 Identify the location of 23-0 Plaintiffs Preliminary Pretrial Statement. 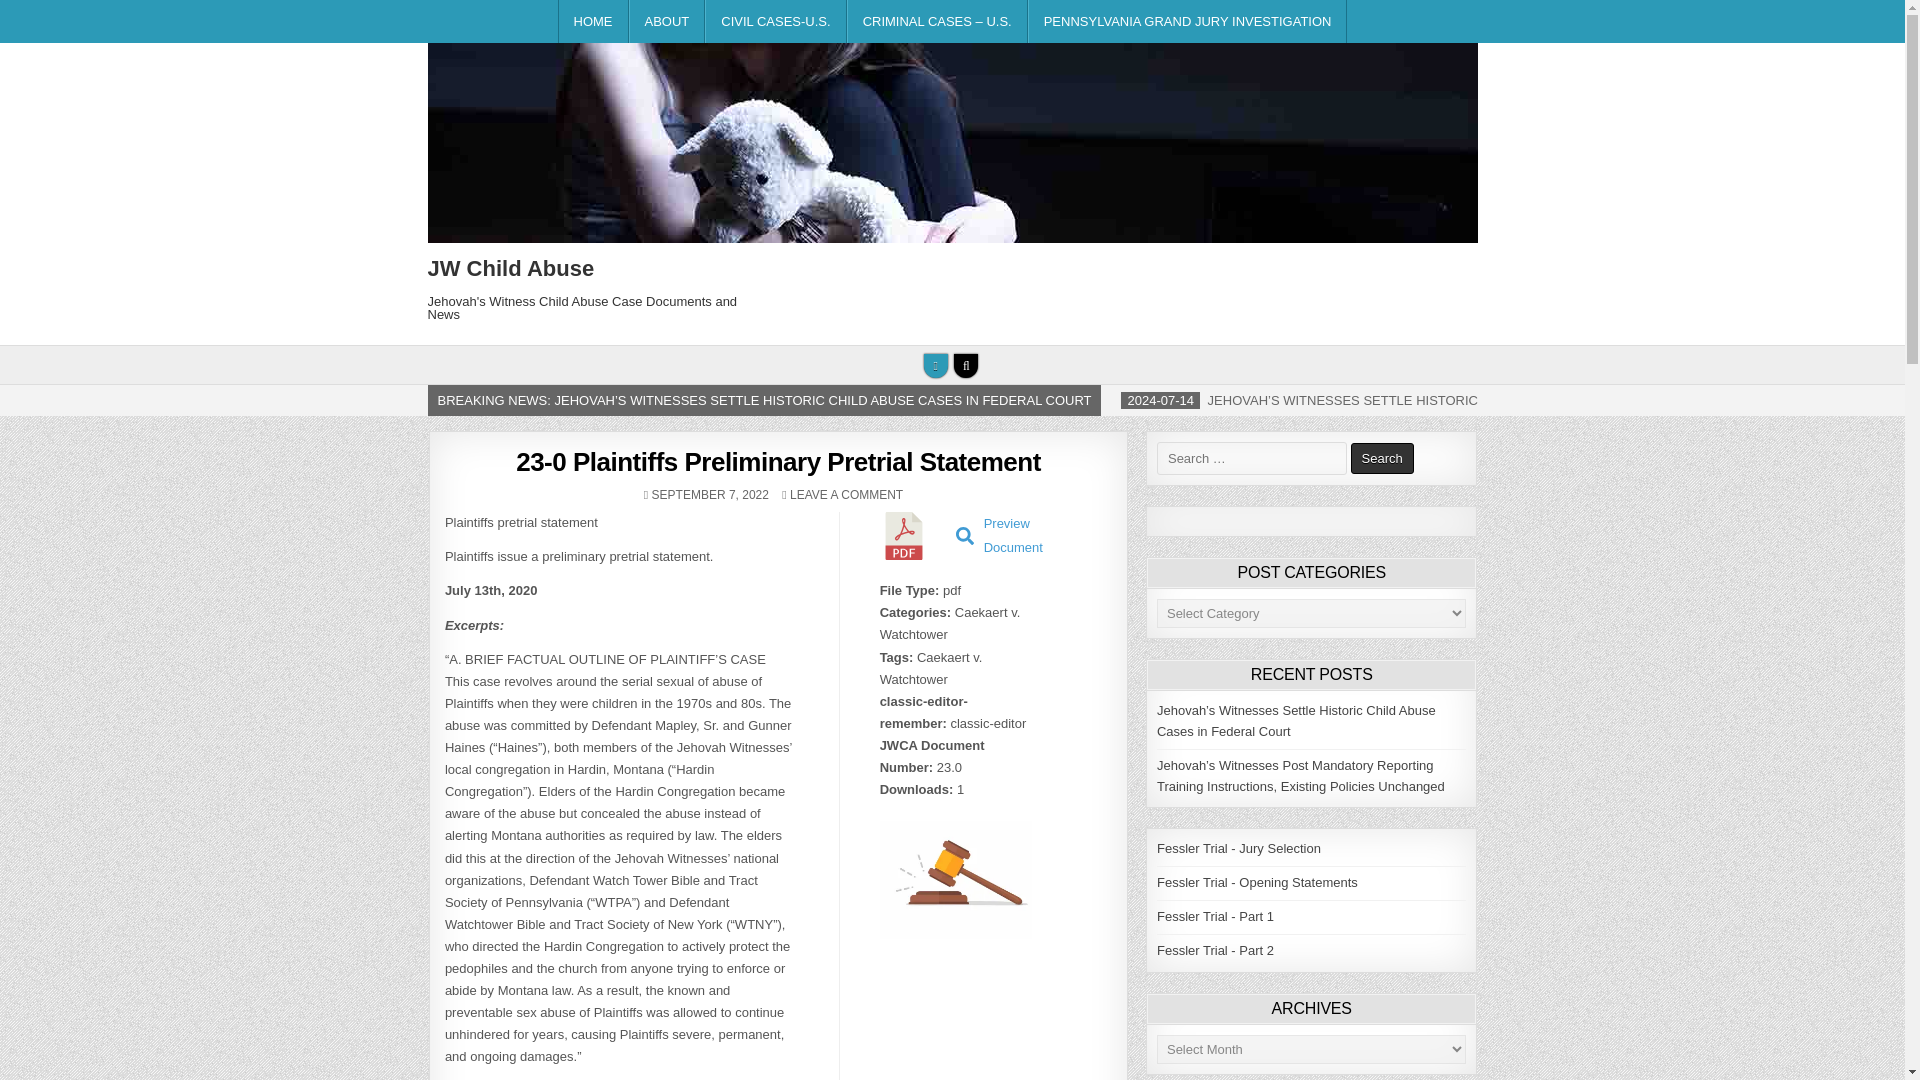
(778, 462).